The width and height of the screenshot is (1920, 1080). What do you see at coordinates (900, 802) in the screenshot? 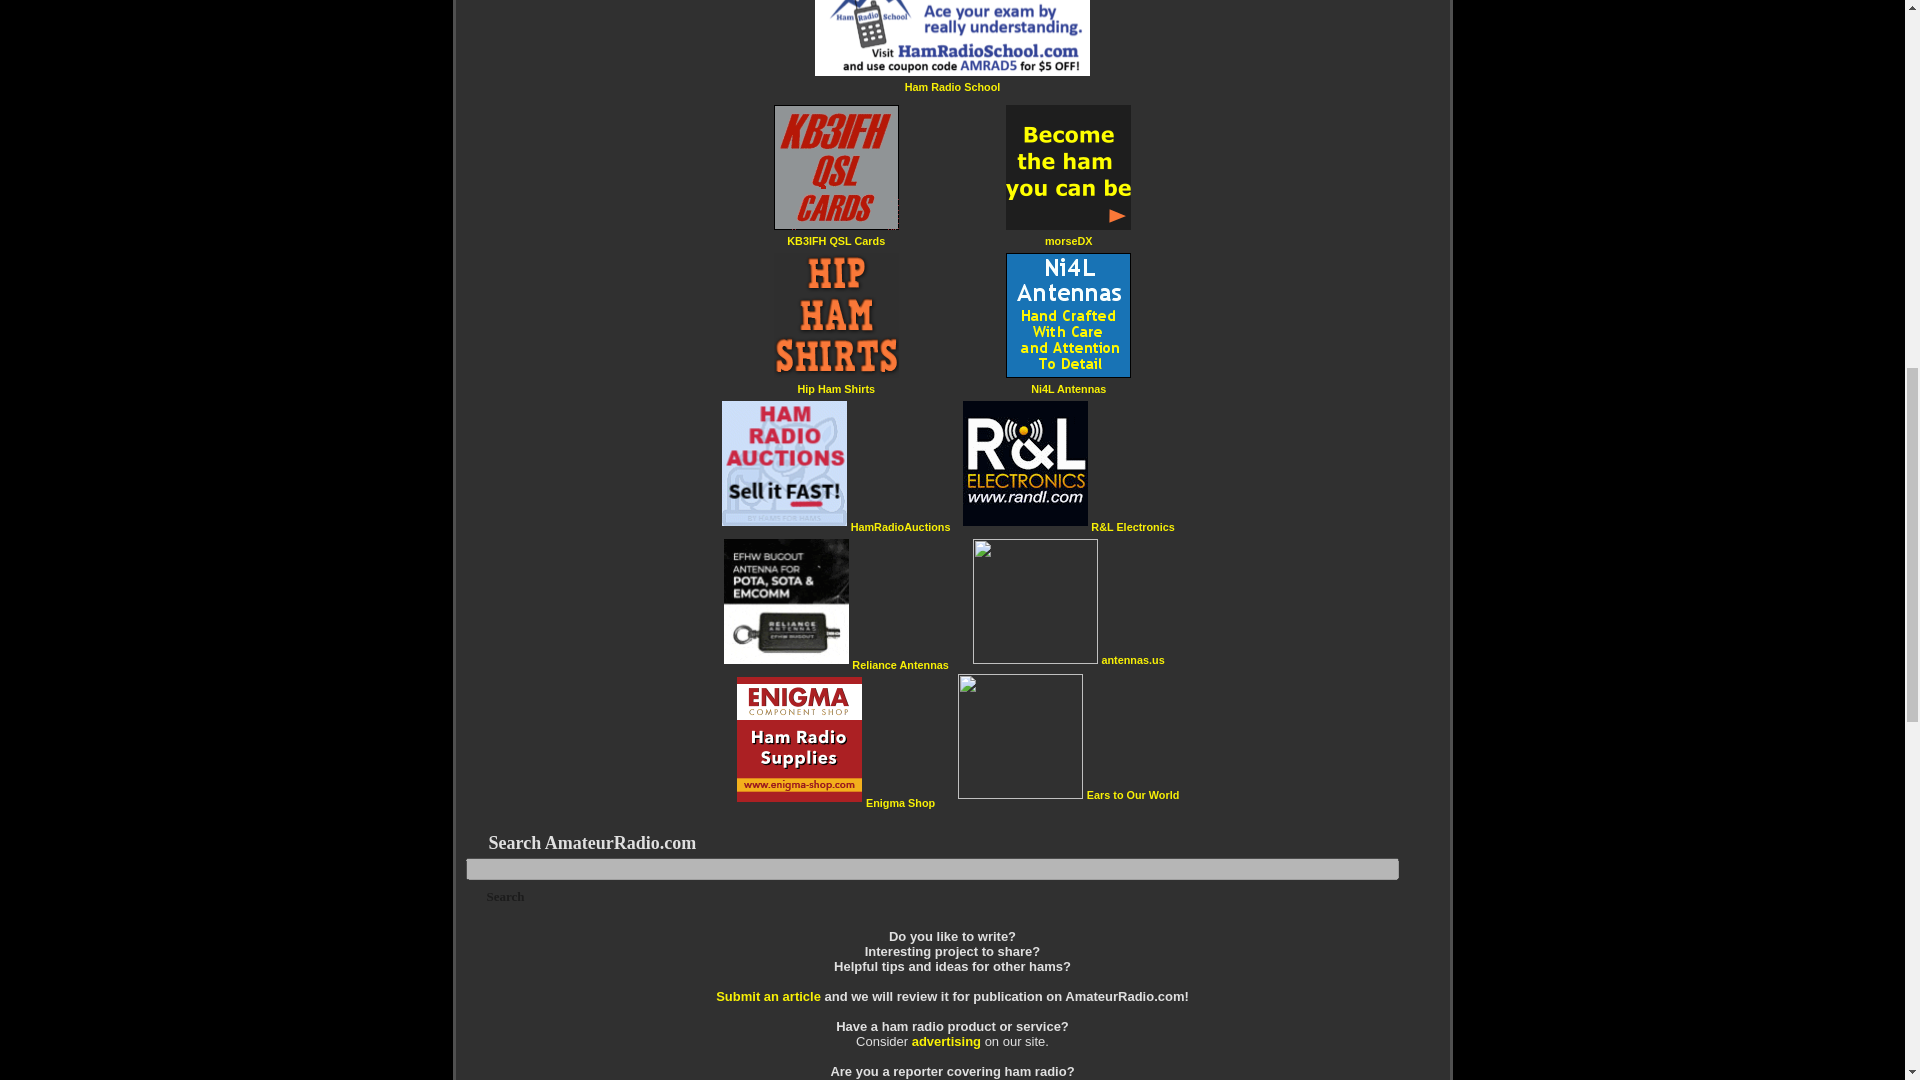
I see `Enigma Shop` at bounding box center [900, 802].